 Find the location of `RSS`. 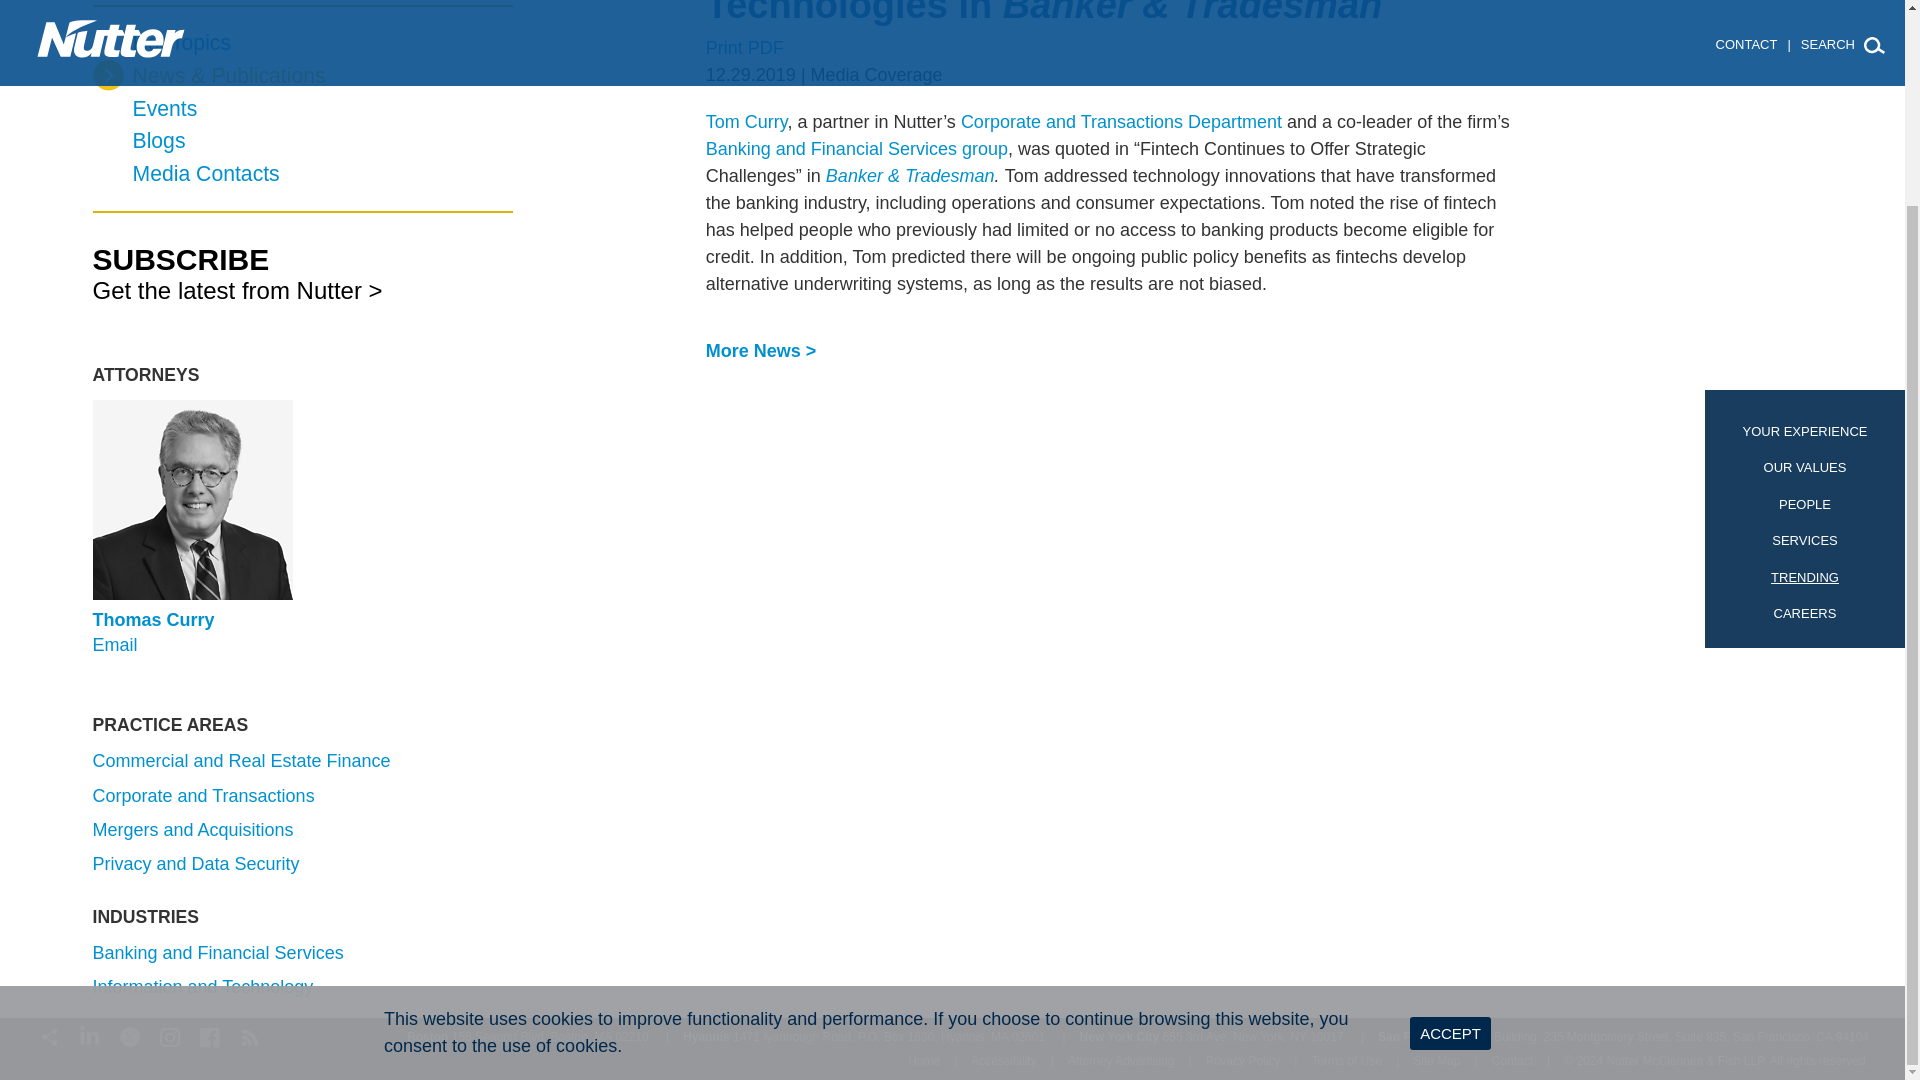

RSS is located at coordinates (250, 1034).